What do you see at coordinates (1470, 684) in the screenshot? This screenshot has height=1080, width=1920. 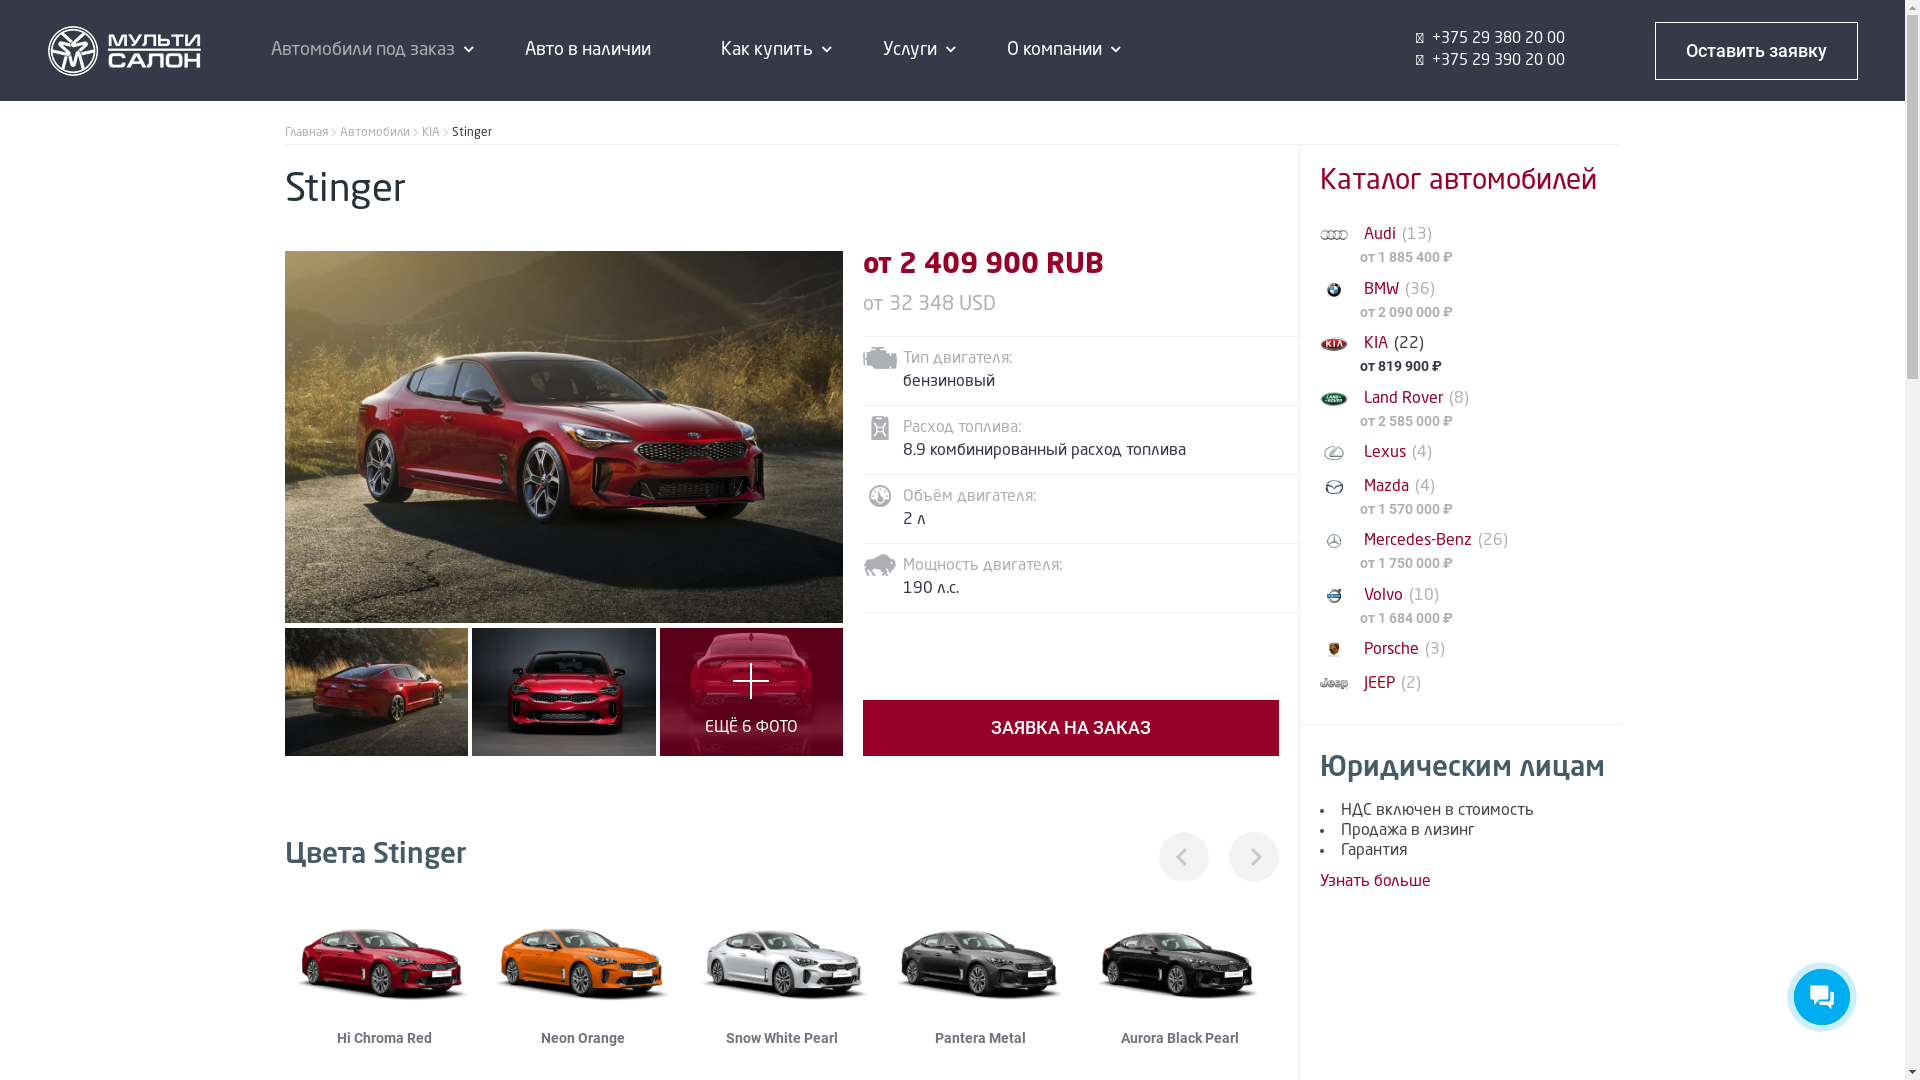 I see `JEEP (2)` at bounding box center [1470, 684].